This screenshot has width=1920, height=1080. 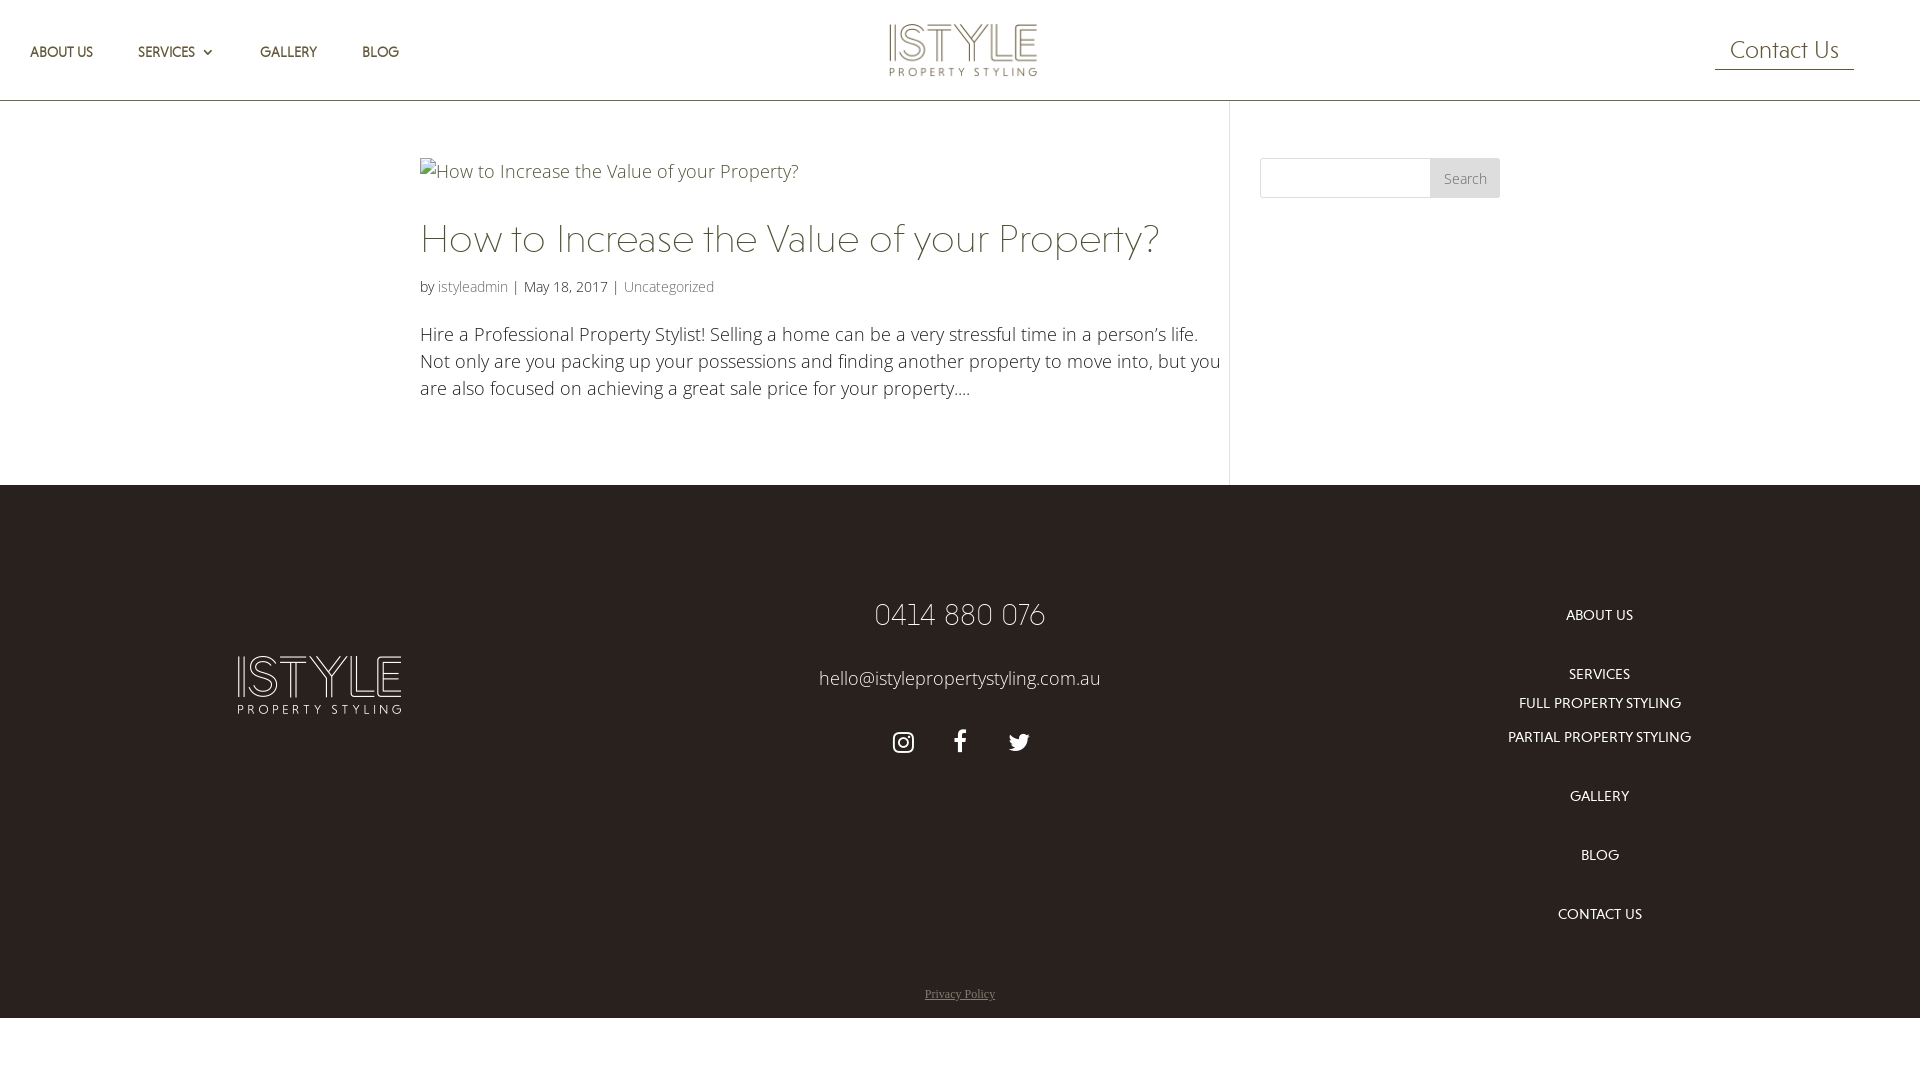 What do you see at coordinates (1465, 178) in the screenshot?
I see `Search` at bounding box center [1465, 178].